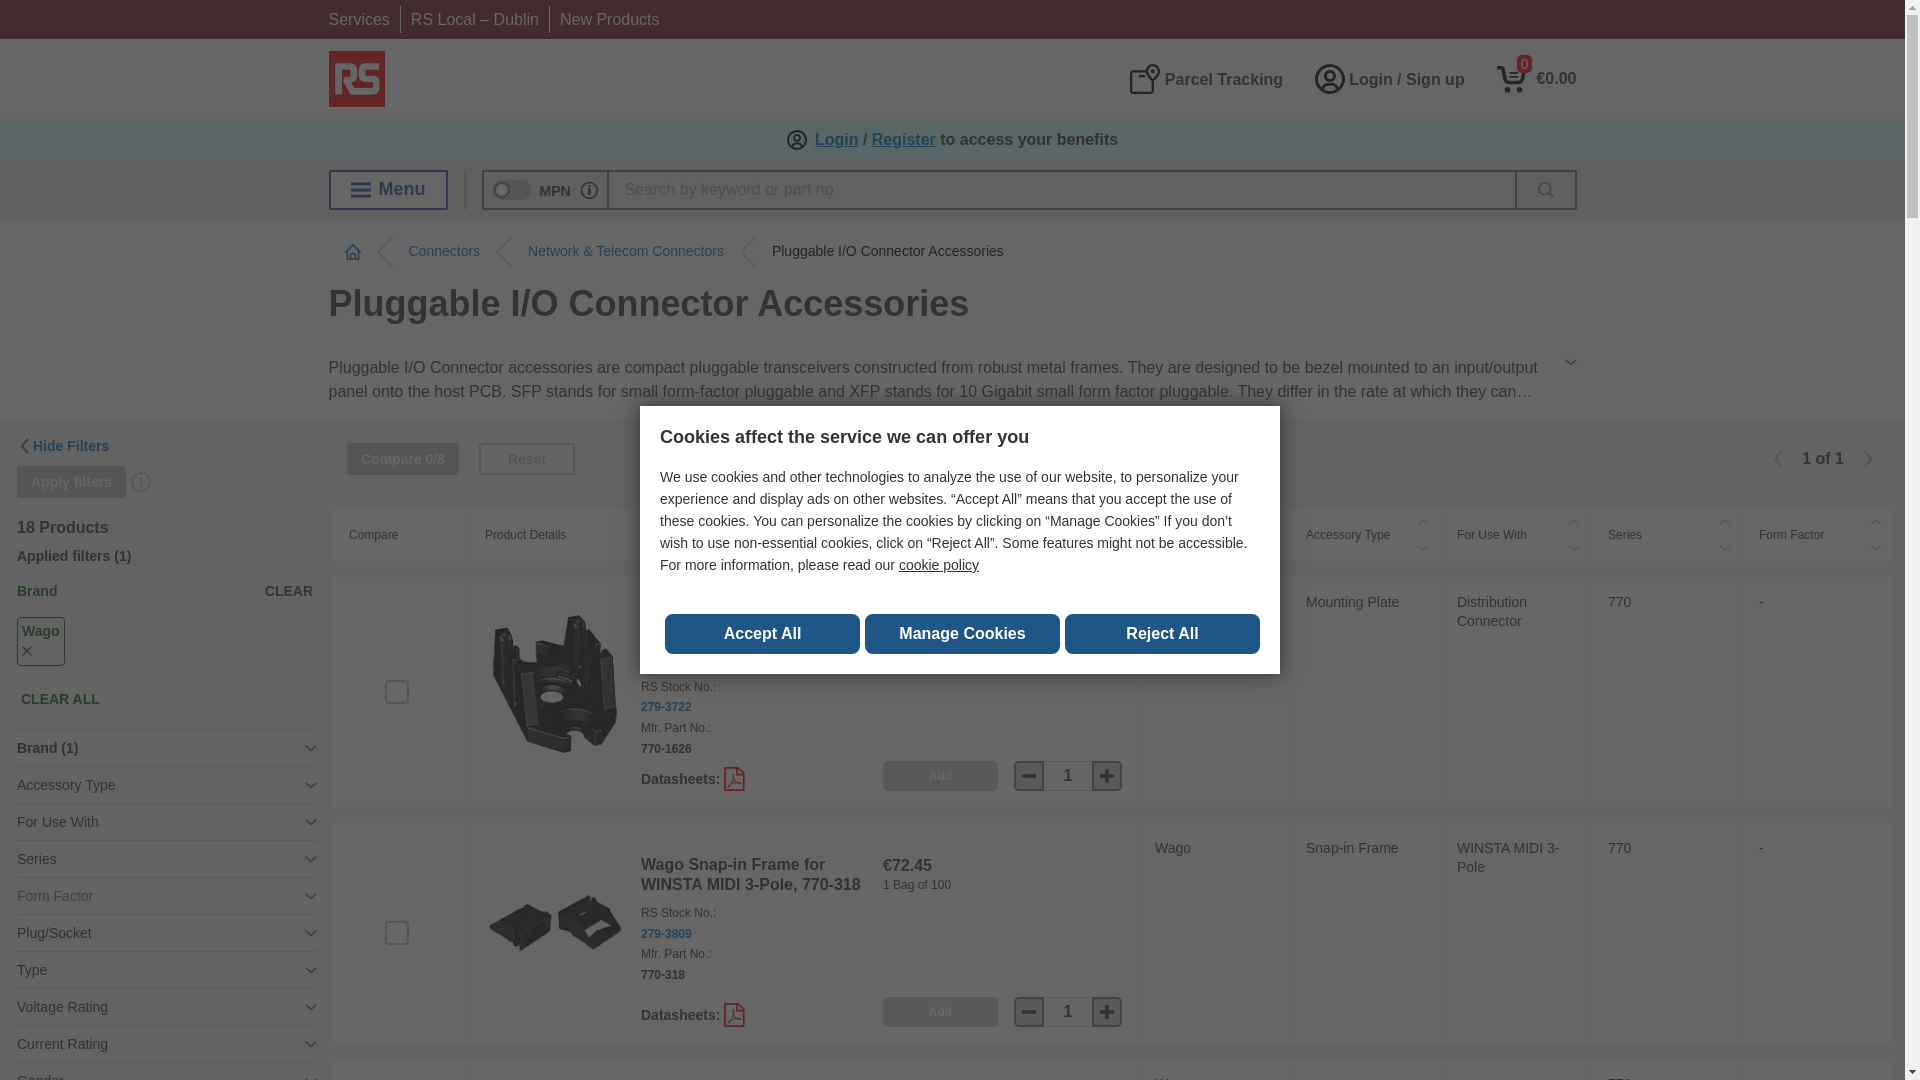 This screenshot has height=1080, width=1920. What do you see at coordinates (358, 19) in the screenshot?
I see `Services` at bounding box center [358, 19].